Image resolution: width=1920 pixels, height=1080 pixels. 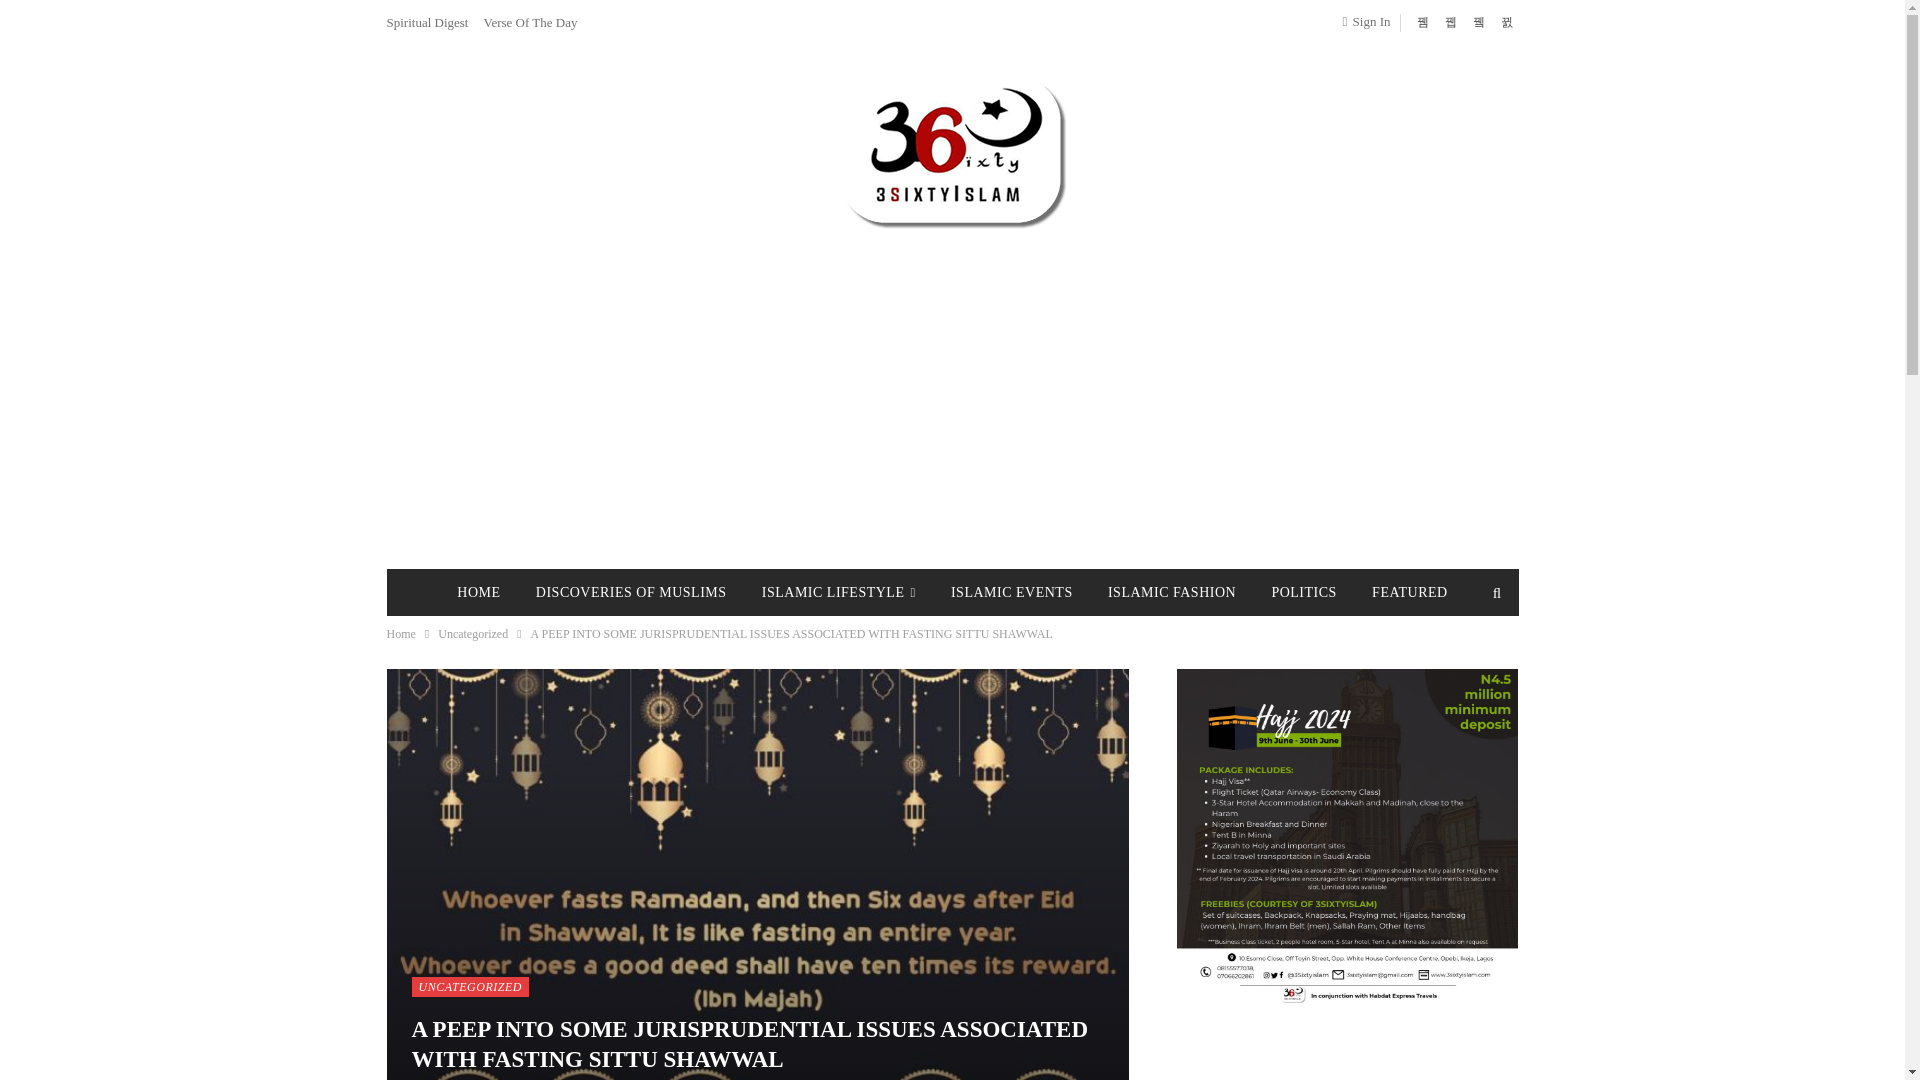 I want to click on FEATURED, so click(x=1409, y=592).